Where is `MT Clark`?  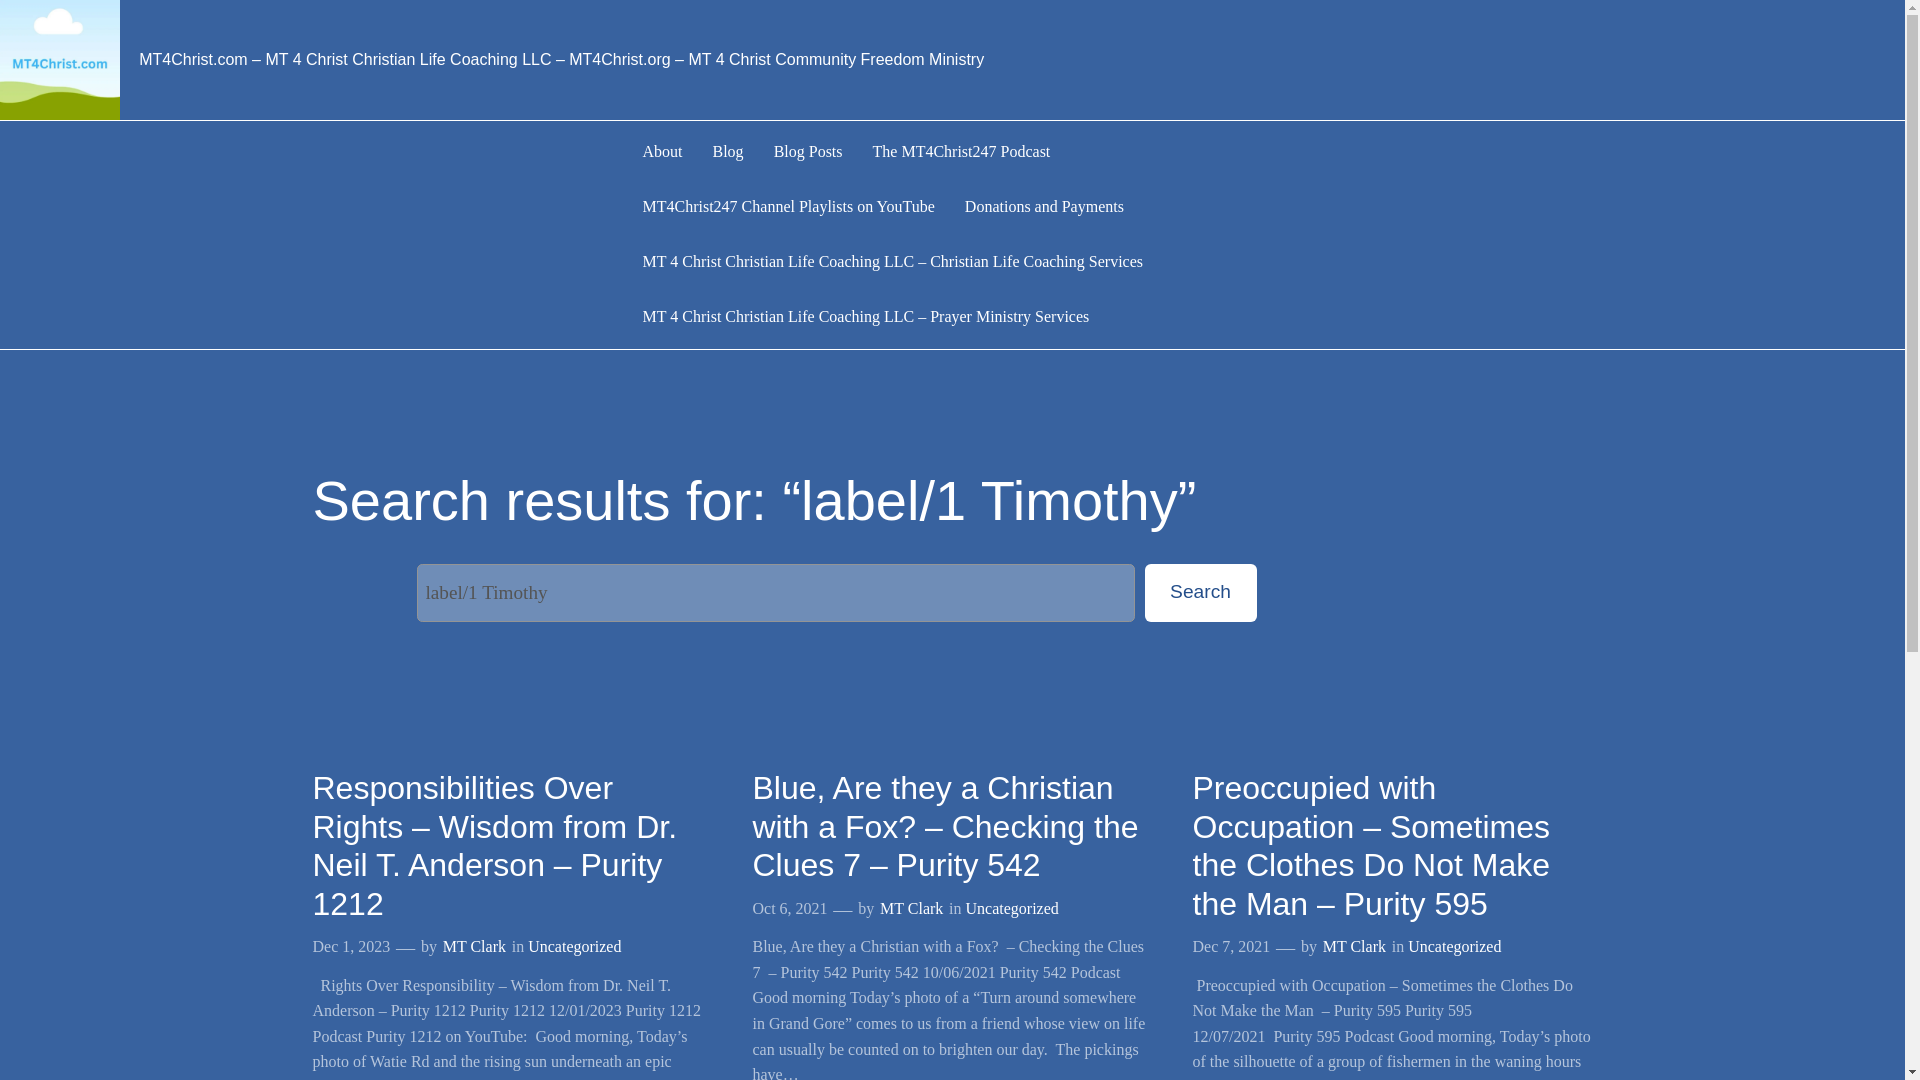 MT Clark is located at coordinates (910, 908).